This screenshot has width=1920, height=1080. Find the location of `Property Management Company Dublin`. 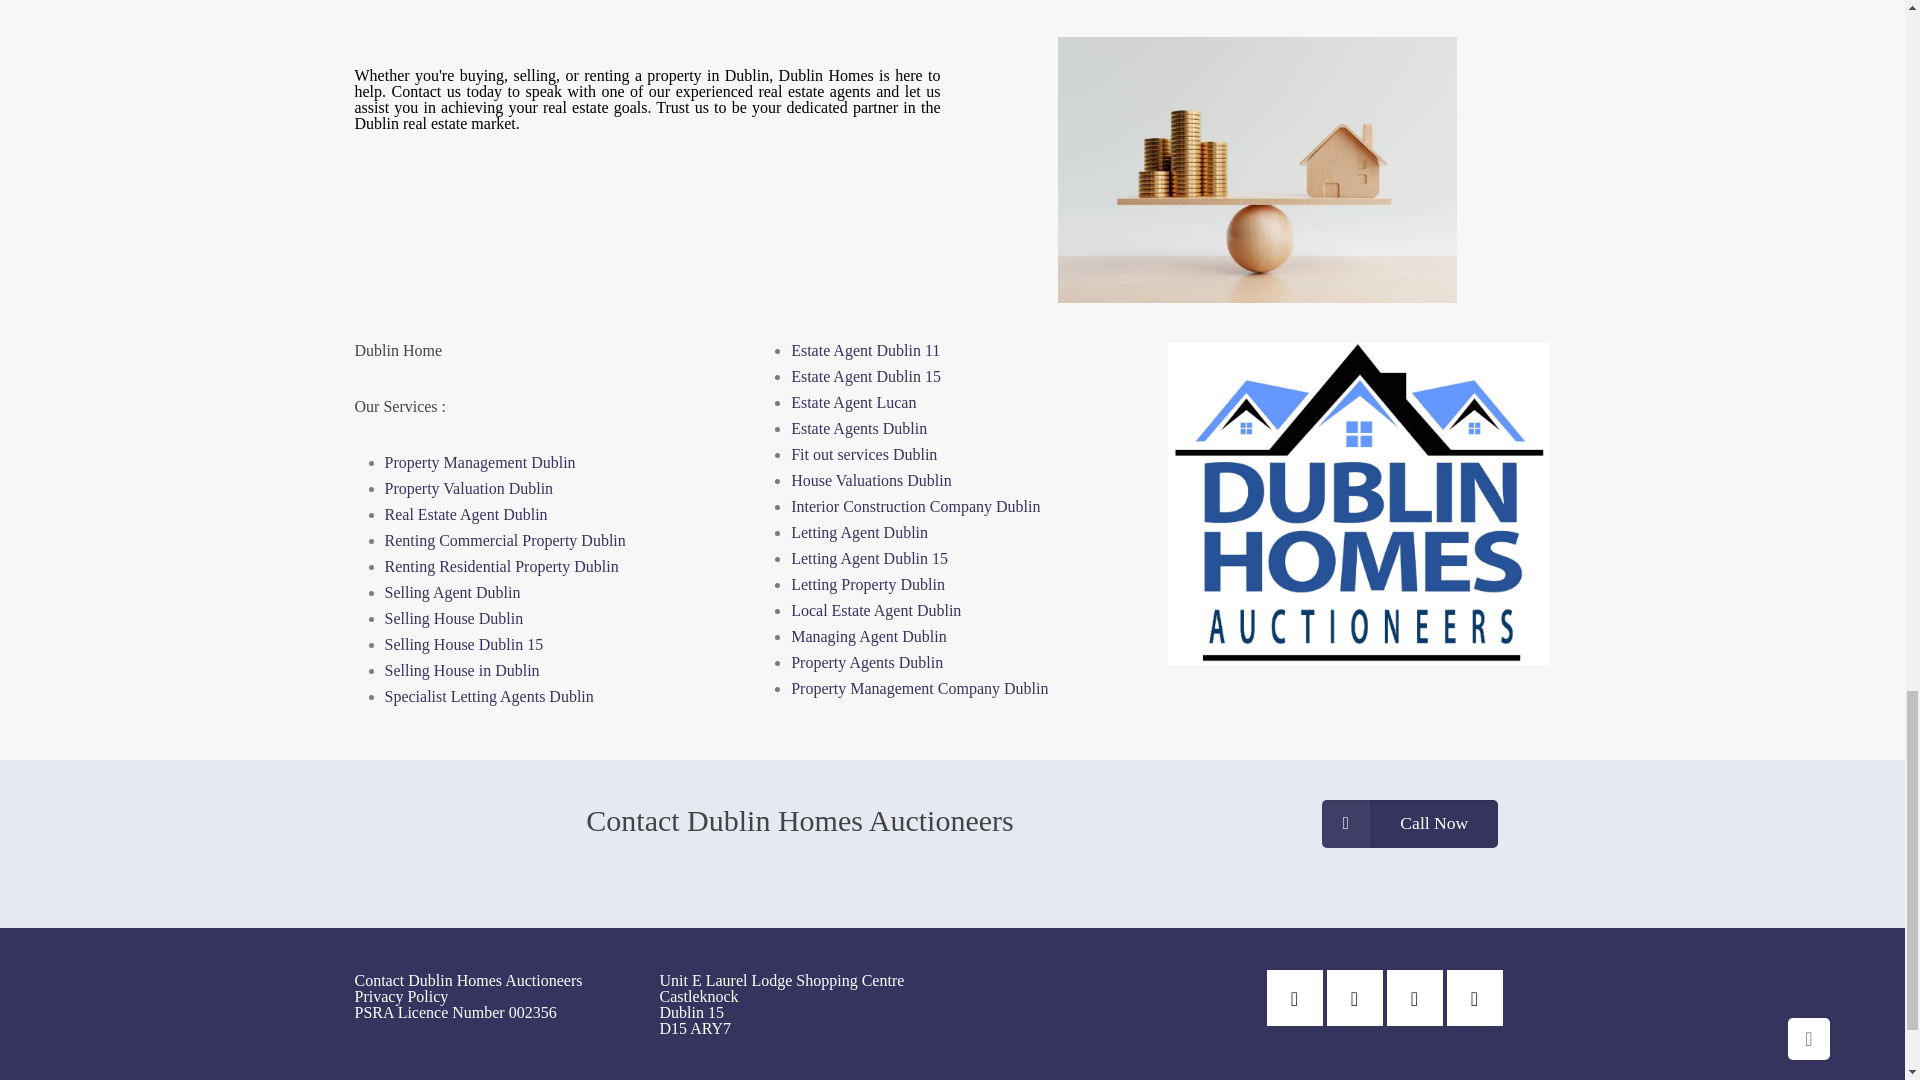

Property Management Company Dublin is located at coordinates (920, 688).